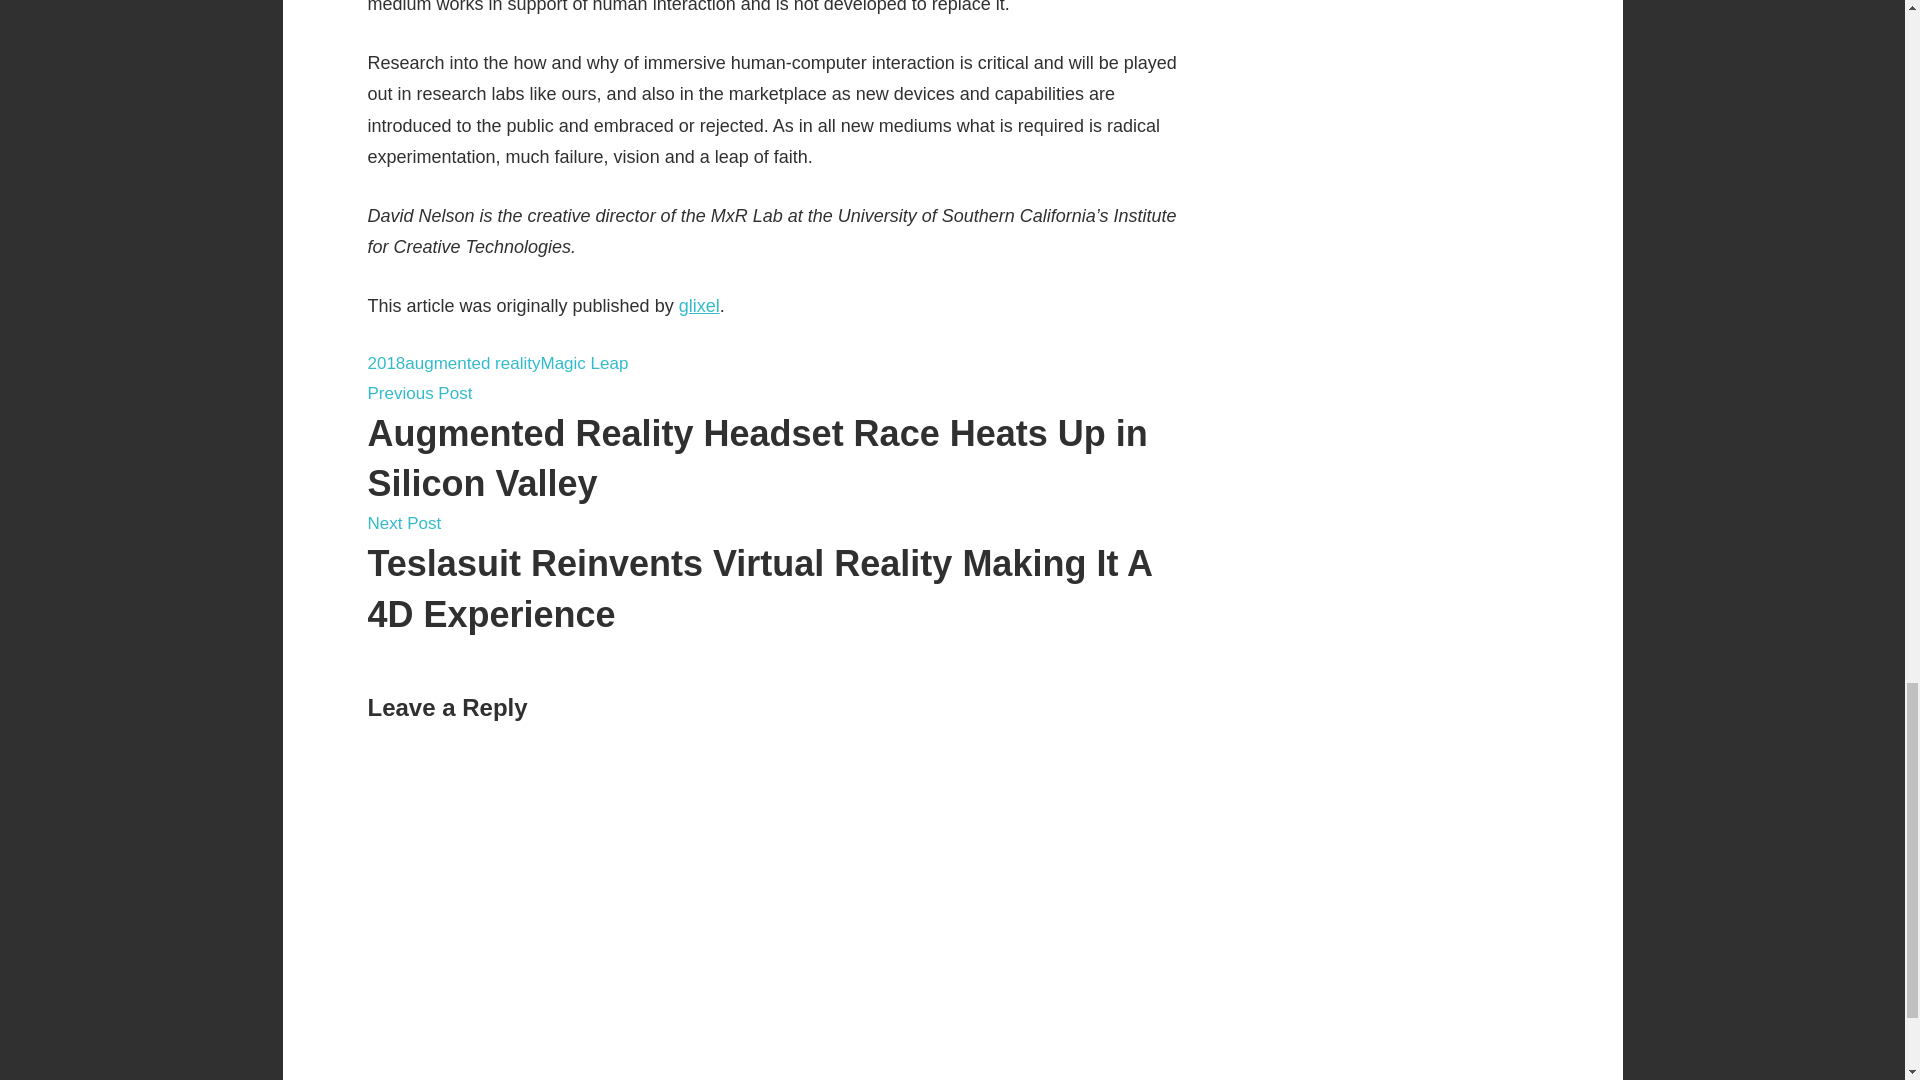 Image resolution: width=1920 pixels, height=1080 pixels. I want to click on augmented reality, so click(472, 363).